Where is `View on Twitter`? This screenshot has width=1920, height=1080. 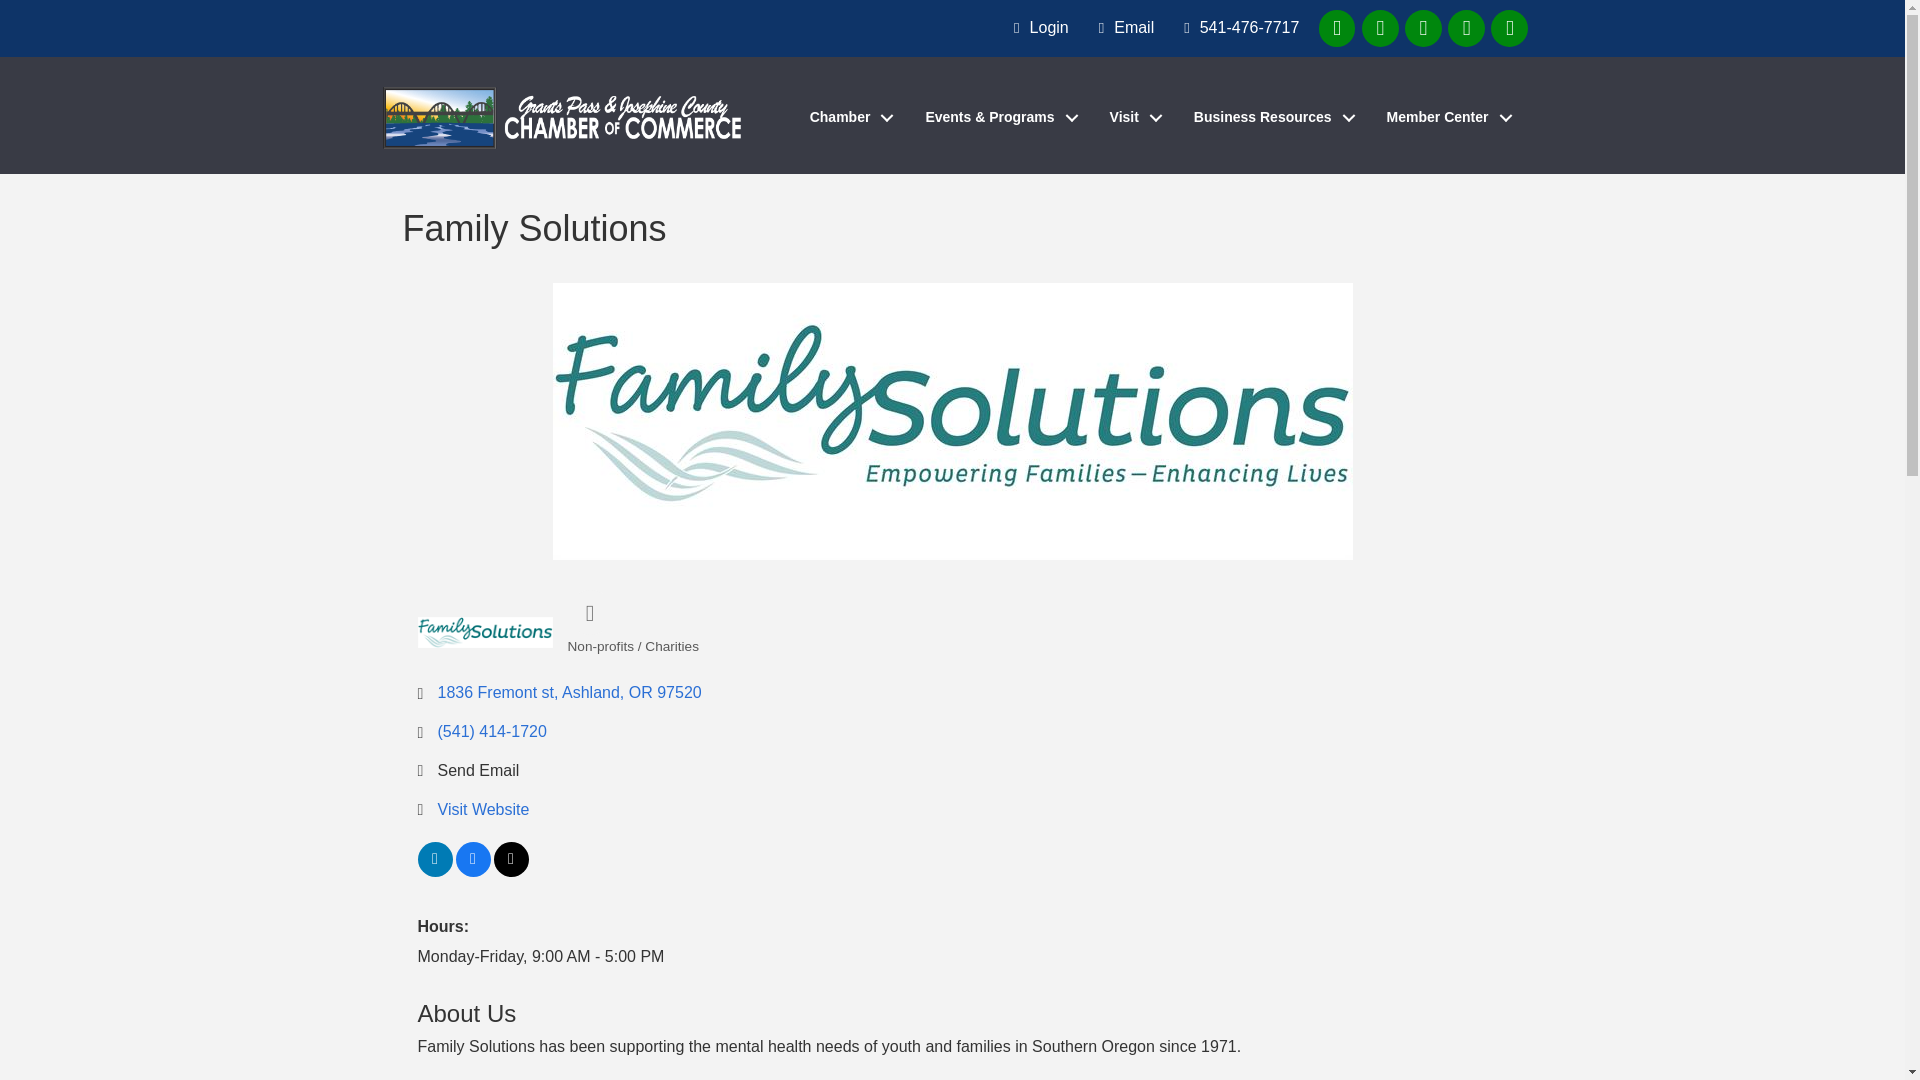
View on Twitter is located at coordinates (511, 871).